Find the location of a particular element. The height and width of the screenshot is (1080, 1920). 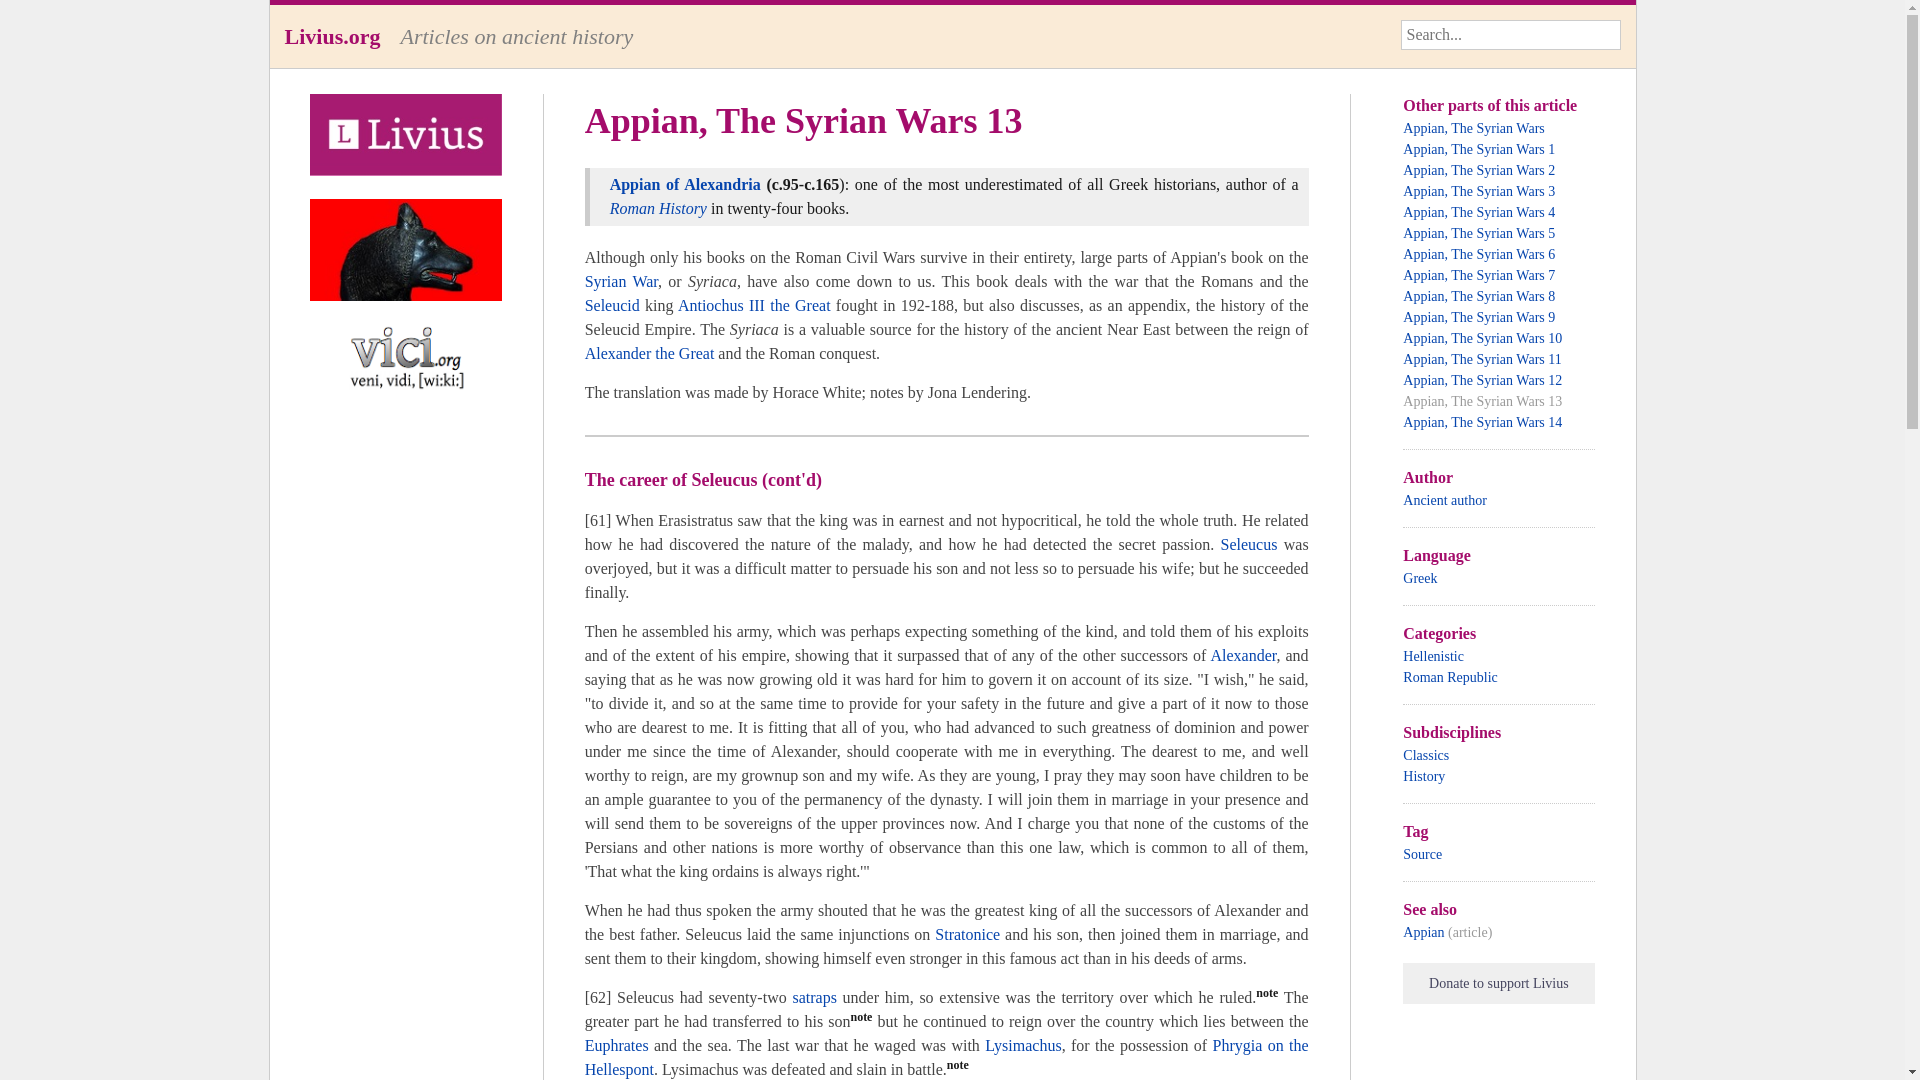

Lysimachus is located at coordinates (1022, 1045).